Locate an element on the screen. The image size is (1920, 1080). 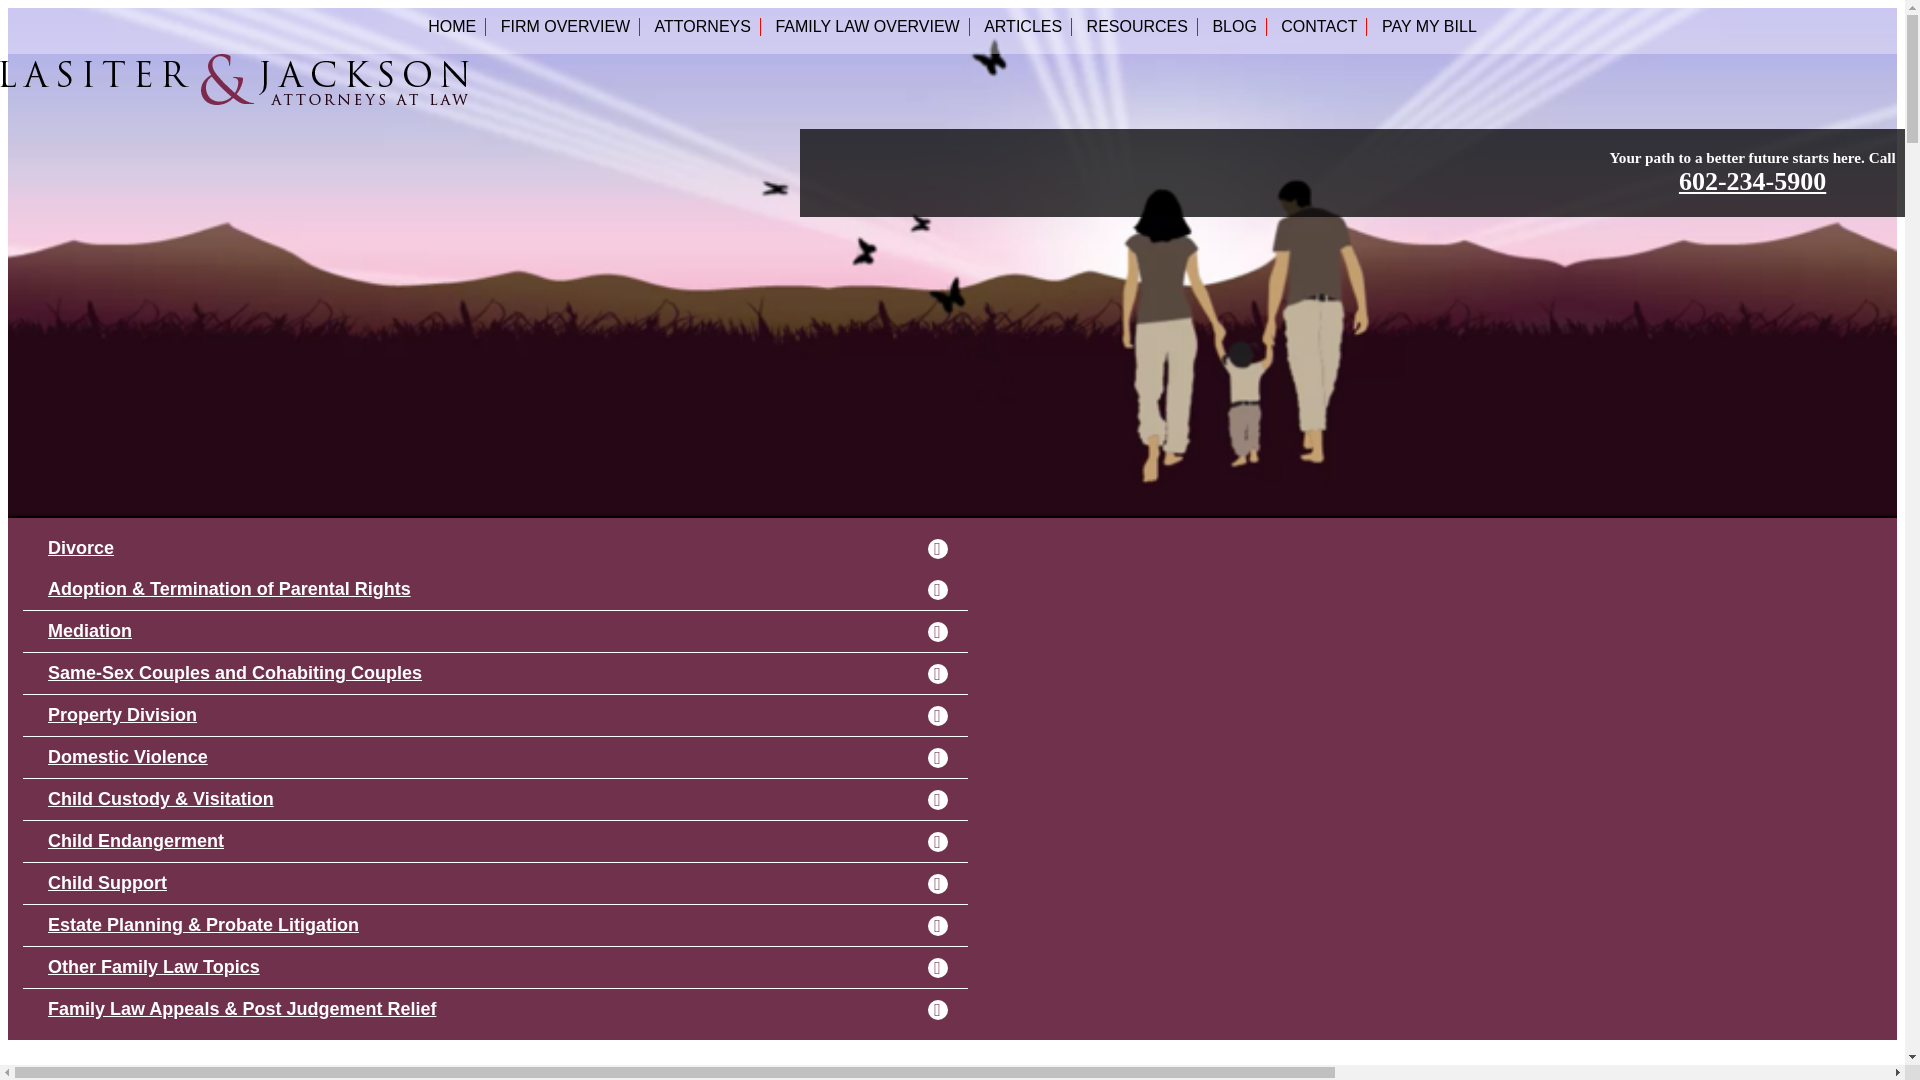
Child Support is located at coordinates (495, 882).